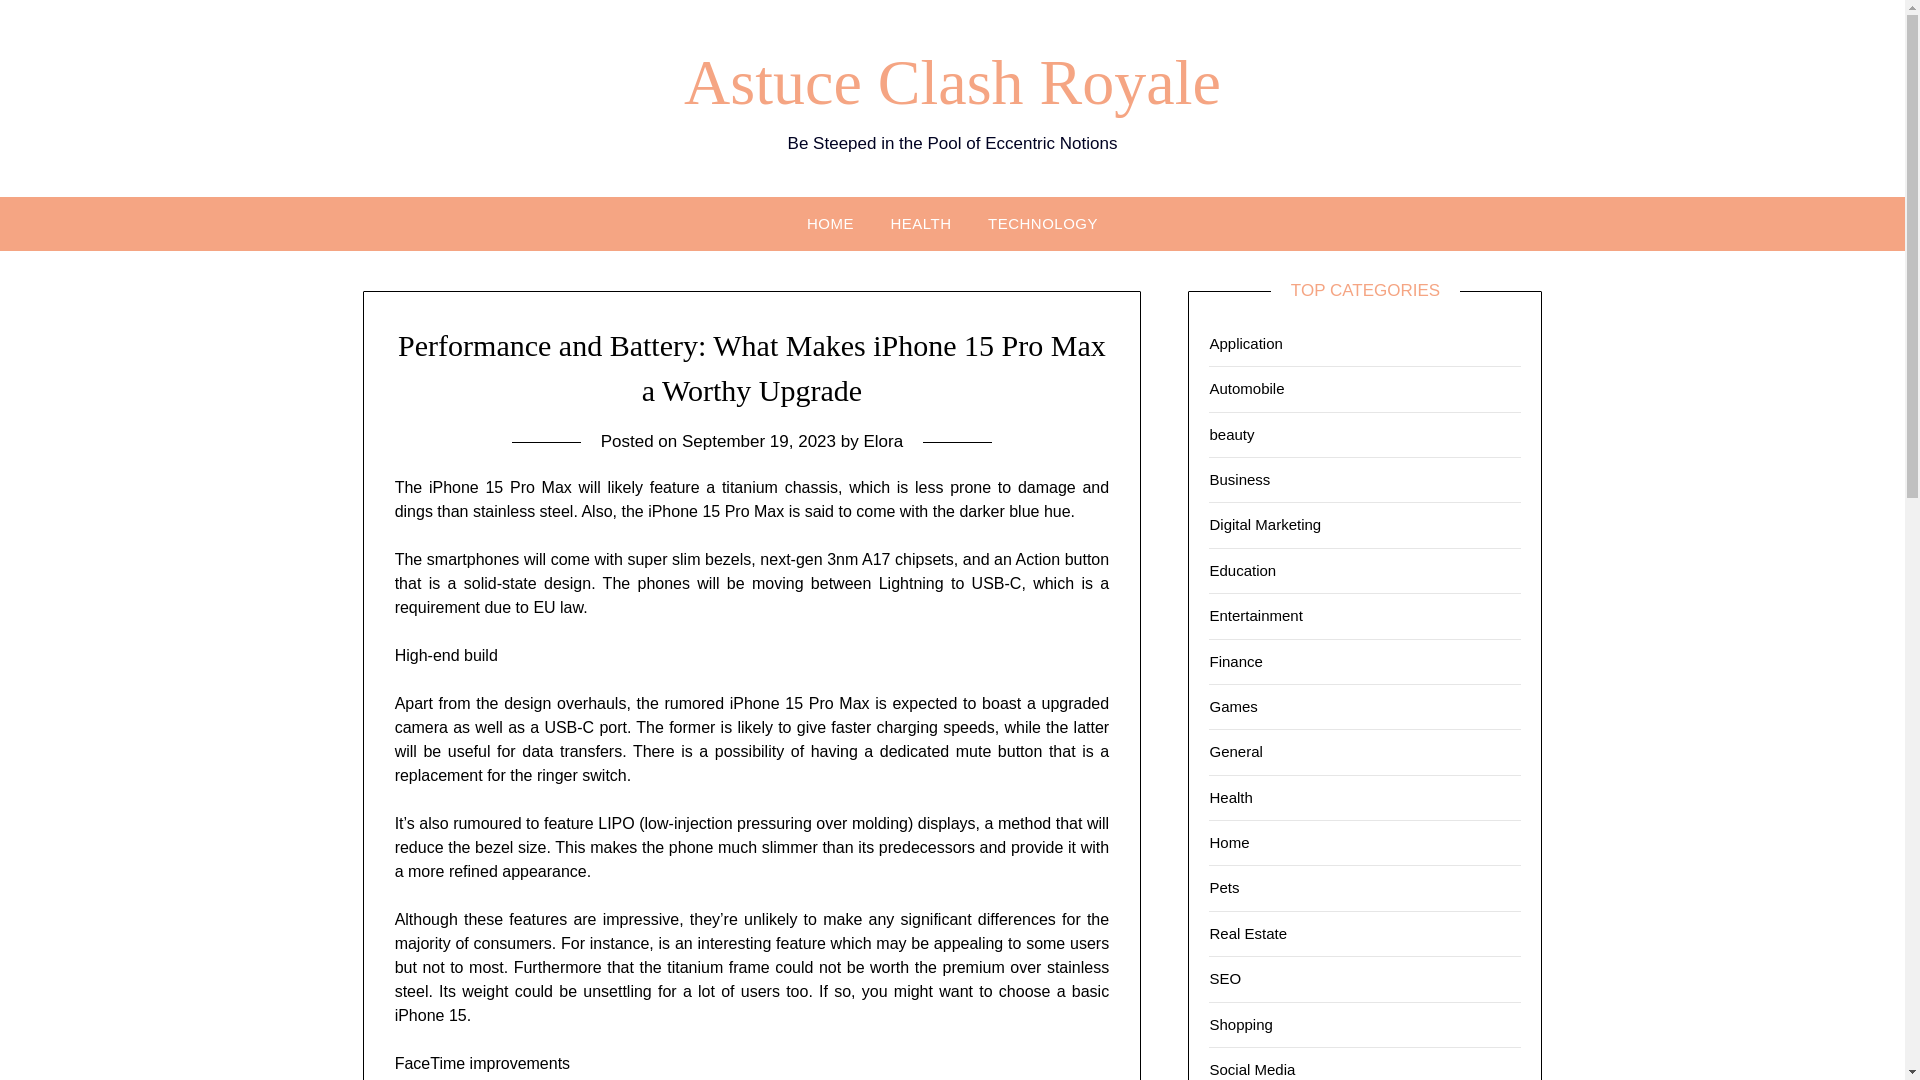 Image resolution: width=1920 pixels, height=1080 pixels. What do you see at coordinates (1235, 660) in the screenshot?
I see `Finance` at bounding box center [1235, 660].